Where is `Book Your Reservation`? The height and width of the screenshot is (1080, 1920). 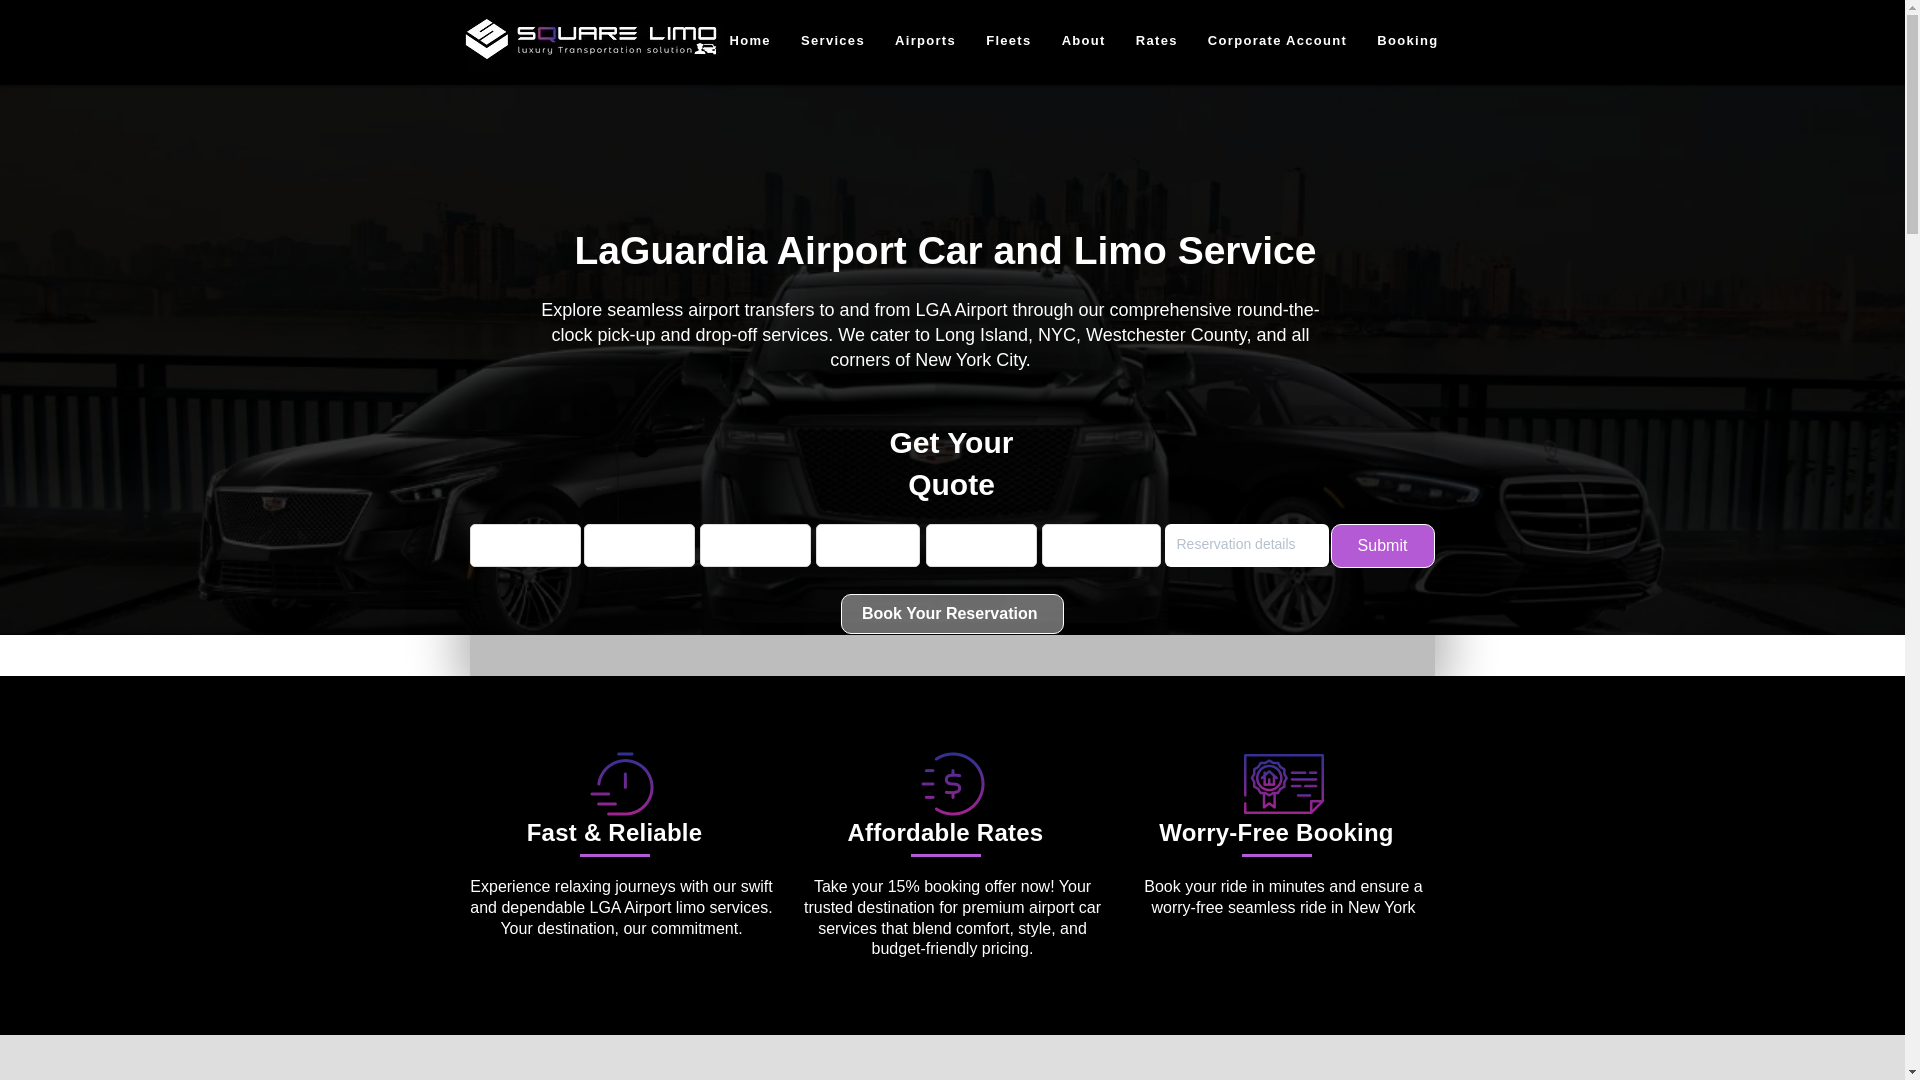
Book Your Reservation is located at coordinates (952, 614).